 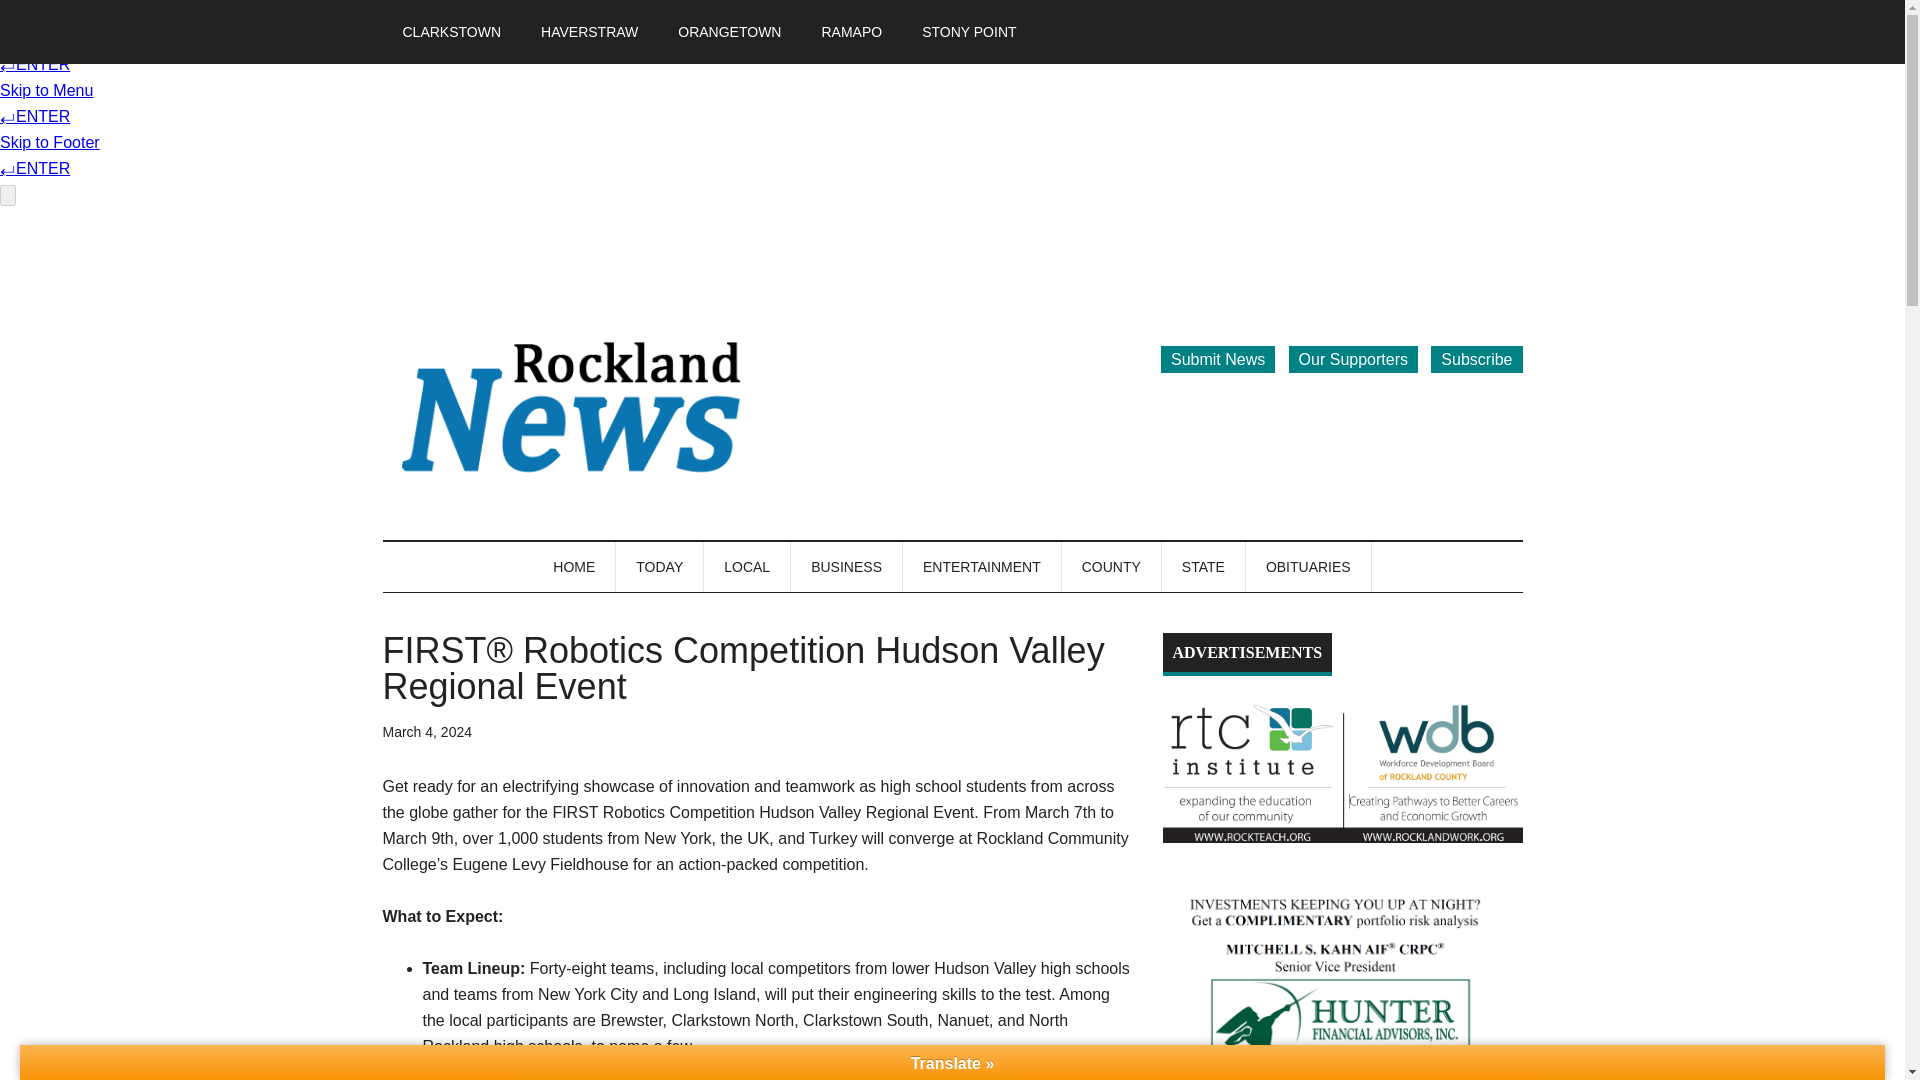 What do you see at coordinates (1218, 358) in the screenshot?
I see `Submit News` at bounding box center [1218, 358].